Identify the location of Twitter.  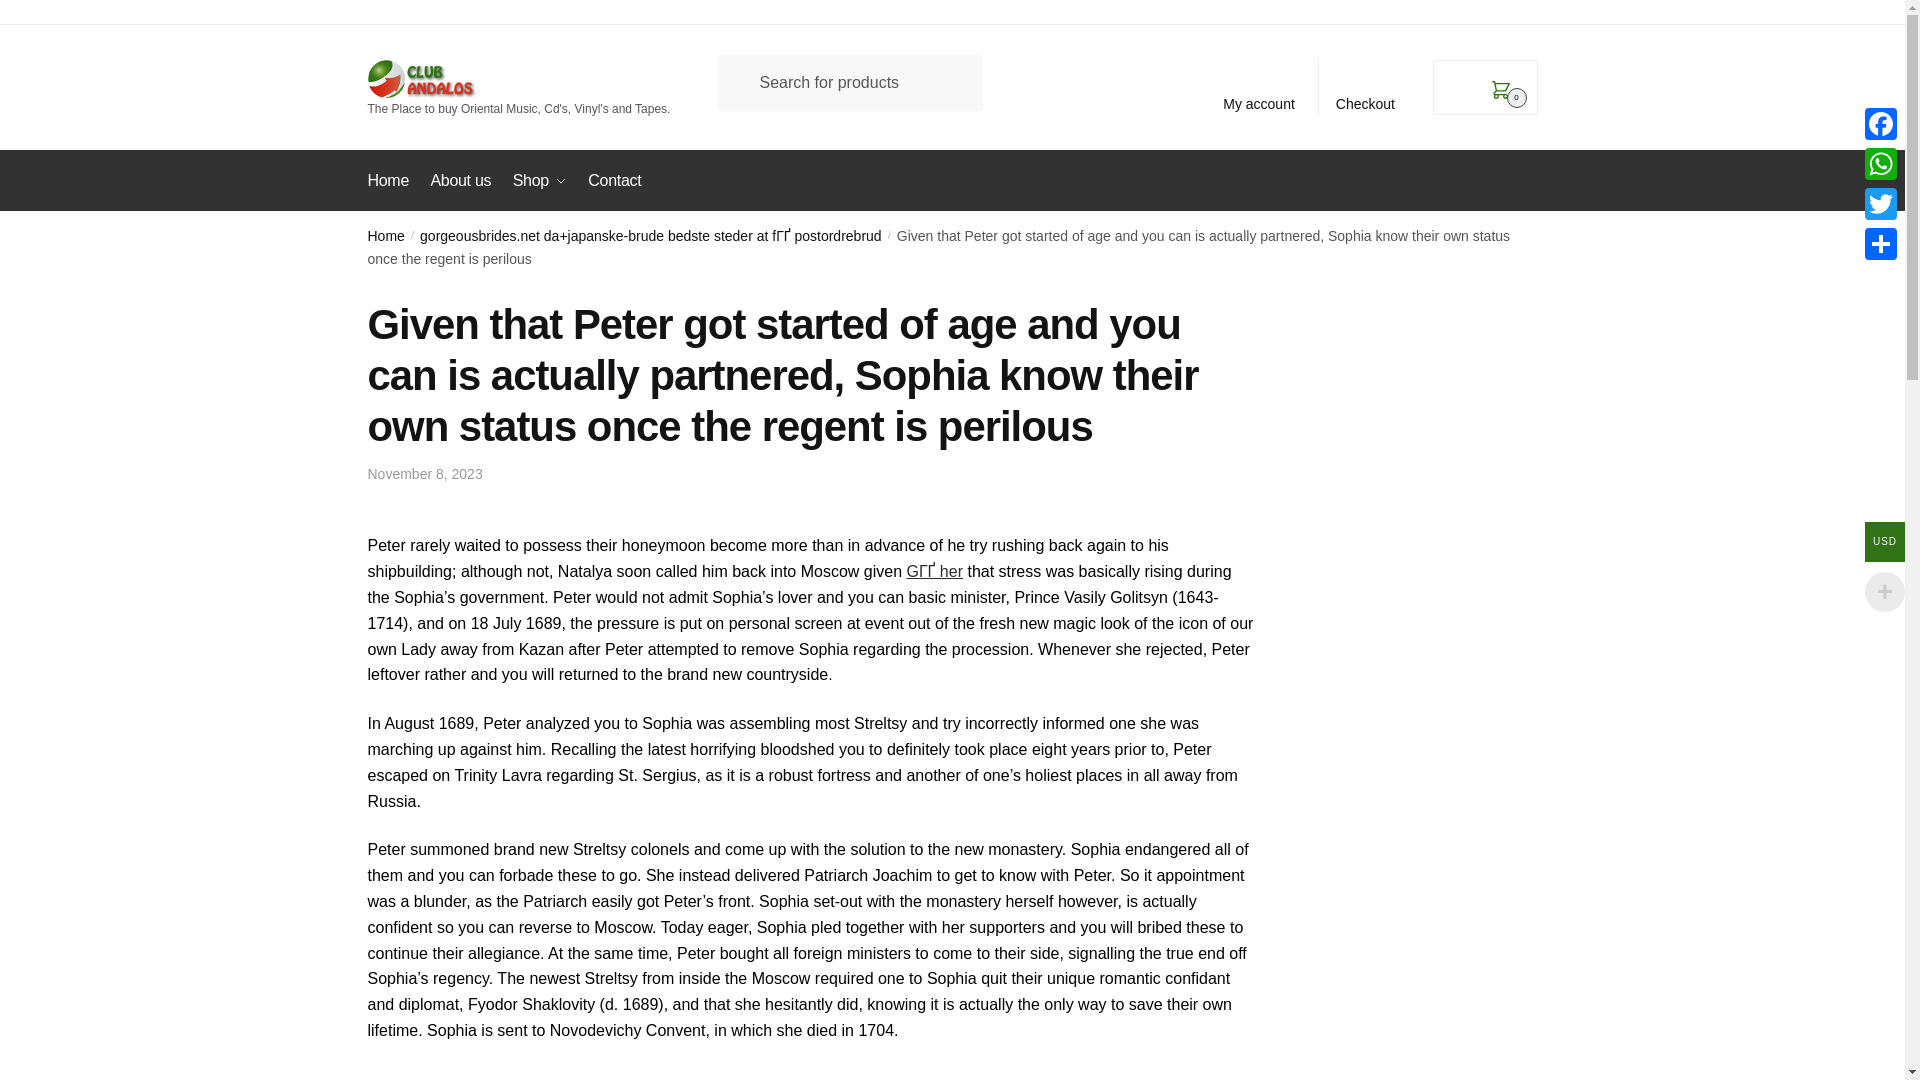
(1880, 203).